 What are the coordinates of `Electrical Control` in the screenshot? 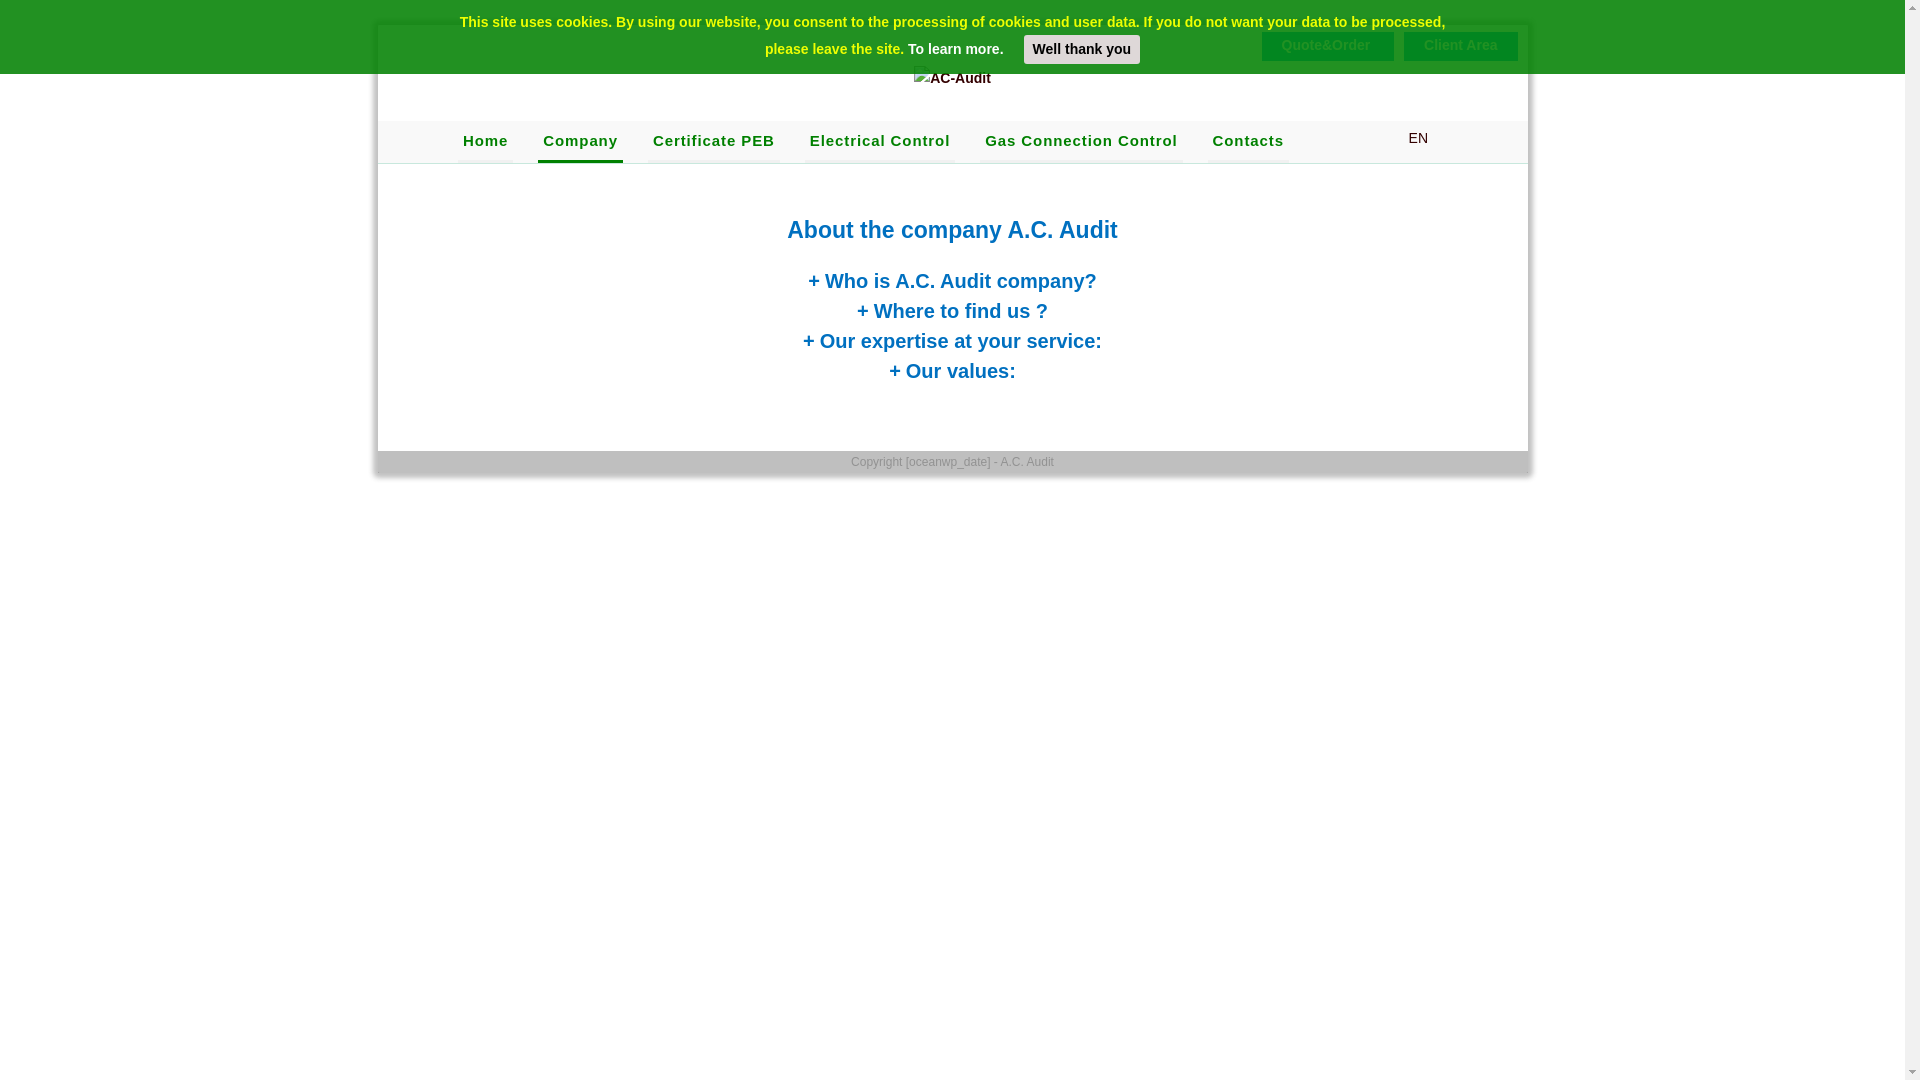 It's located at (880, 142).